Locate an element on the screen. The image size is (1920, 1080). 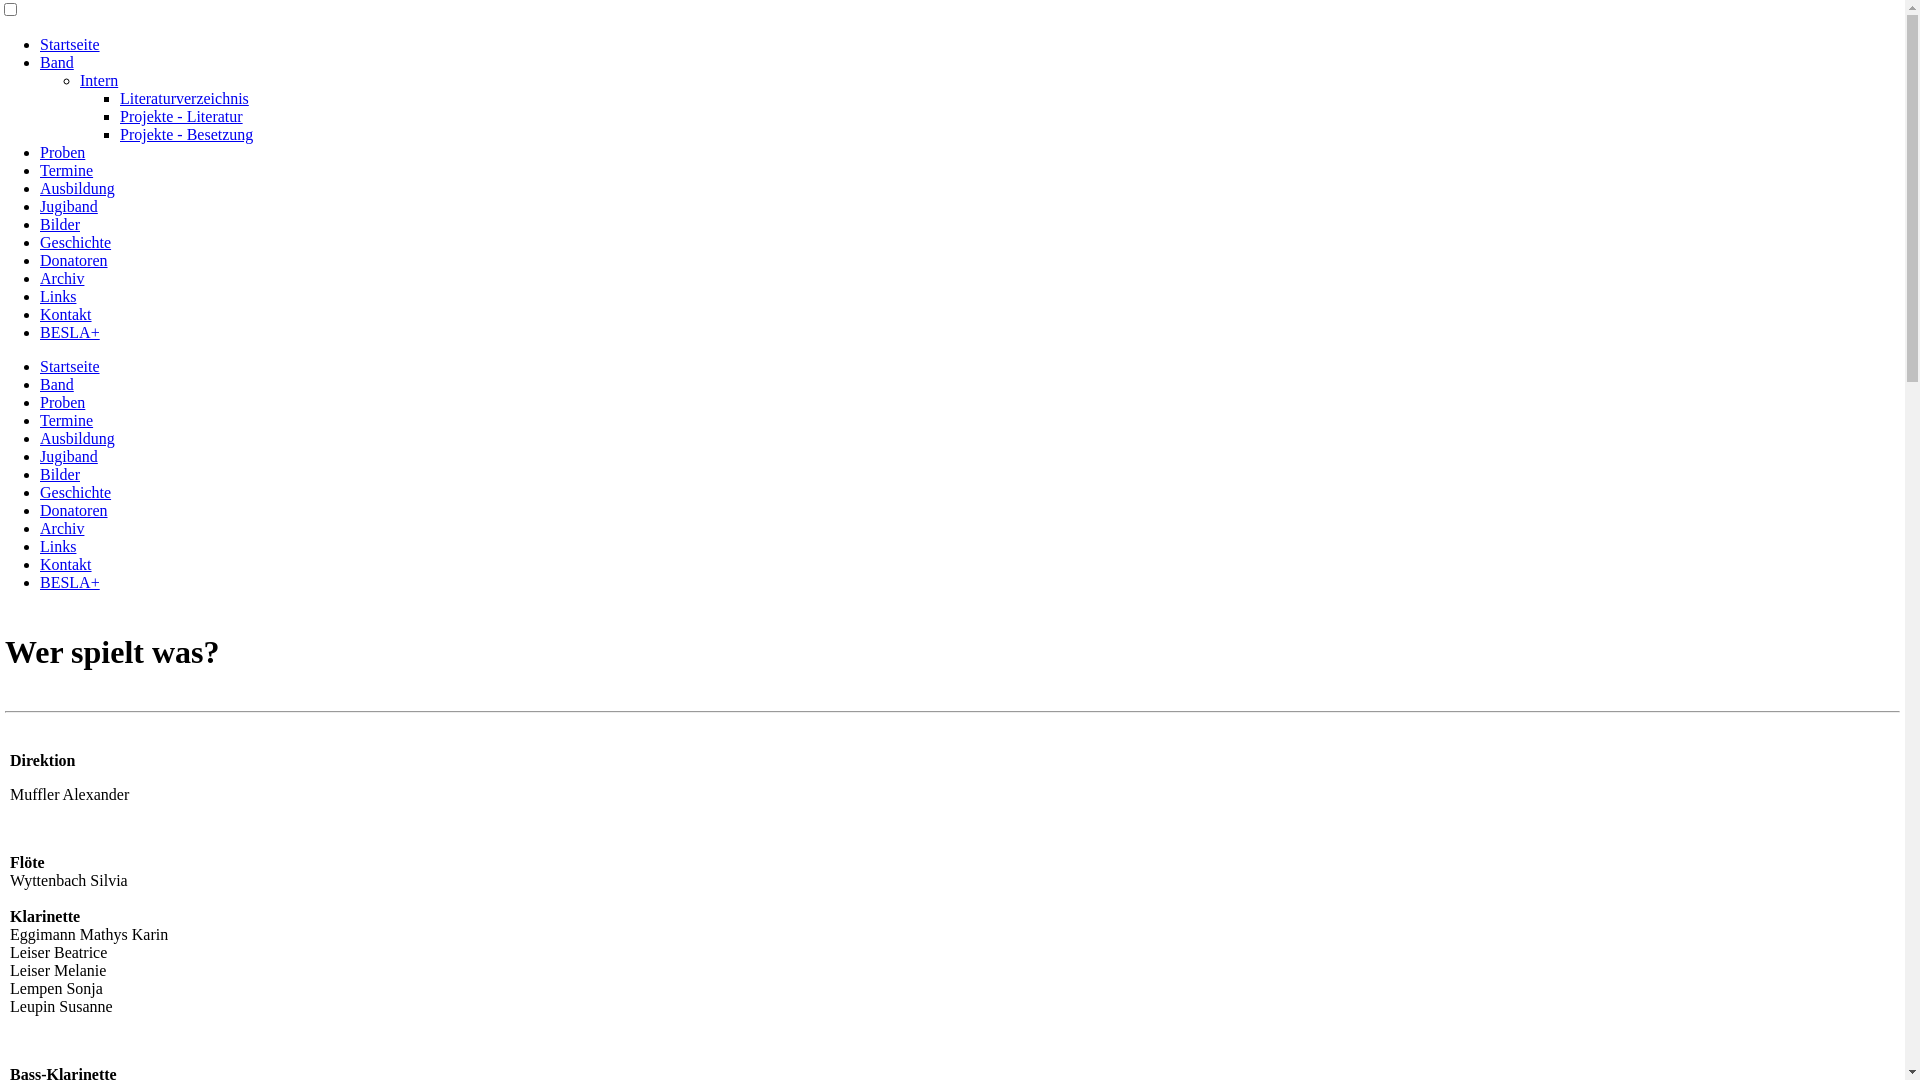
Literaturverzeichnis is located at coordinates (184, 98).